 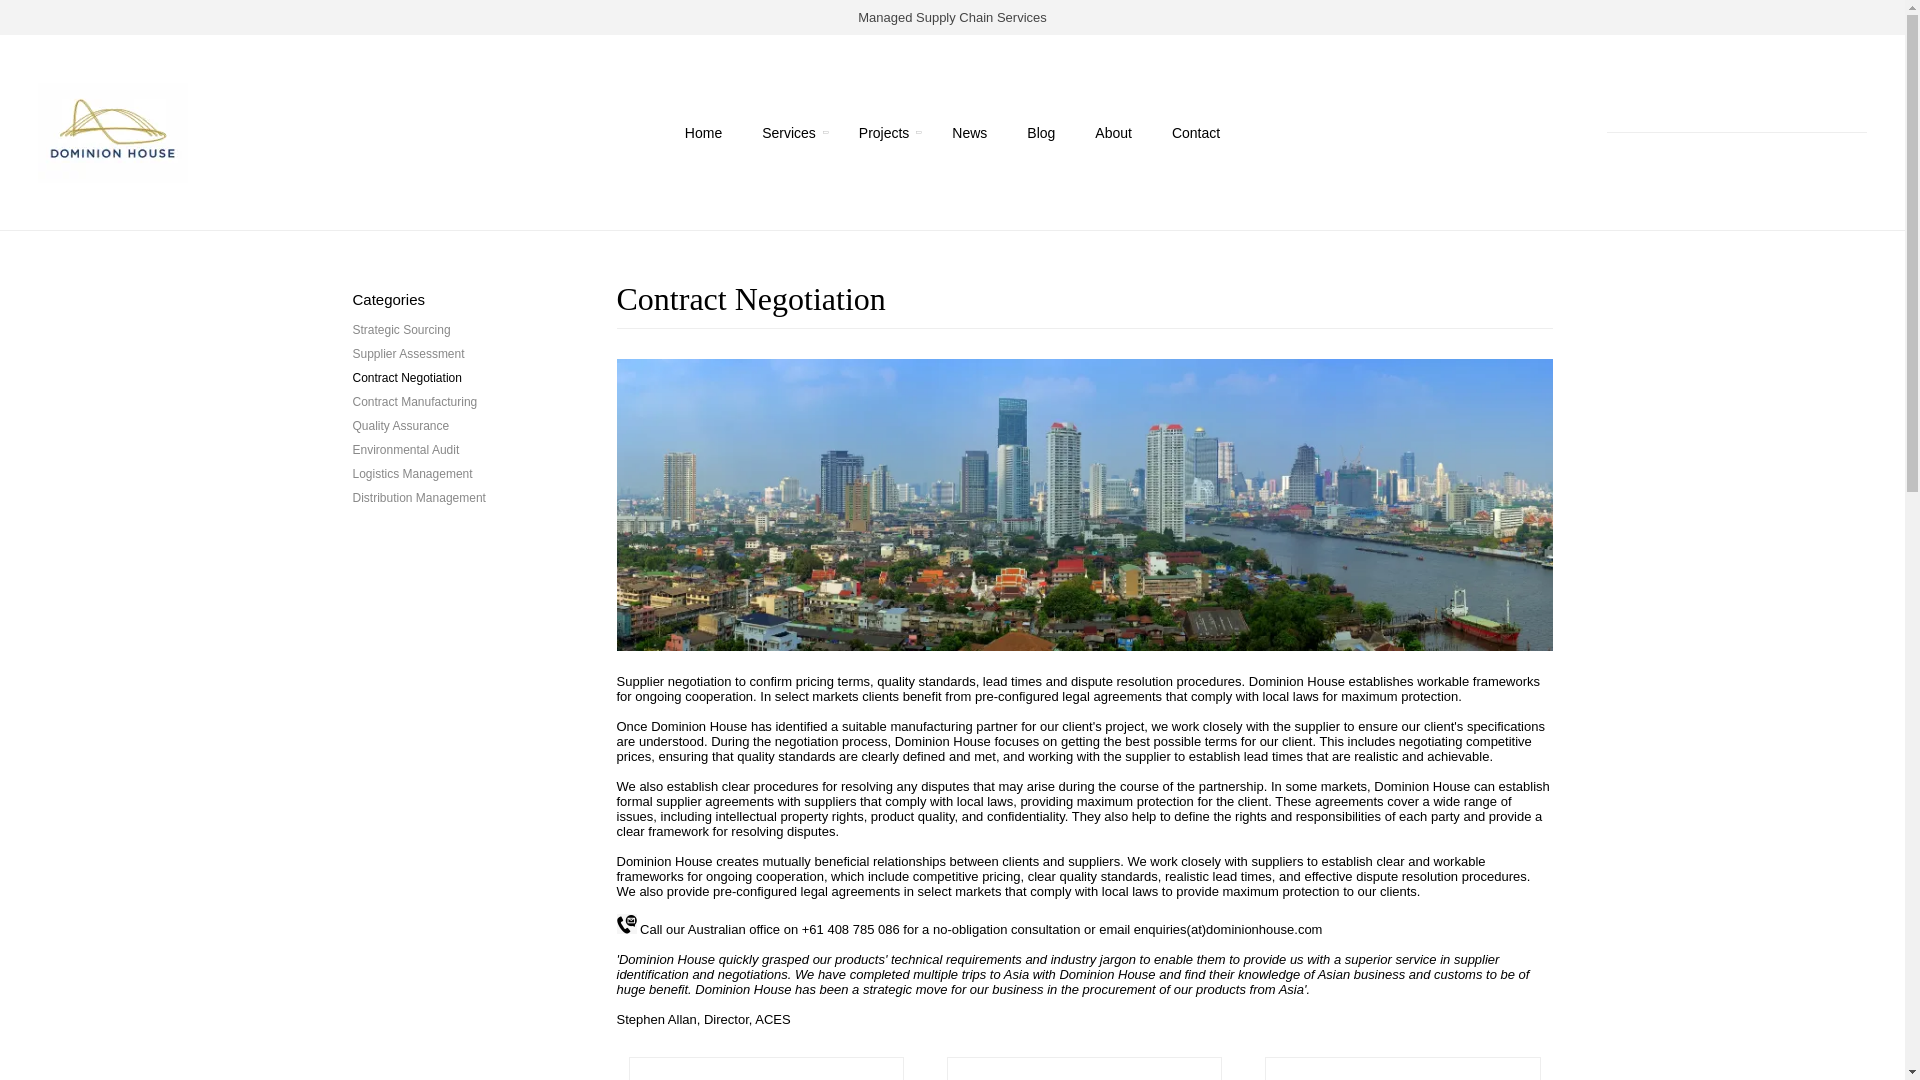 What do you see at coordinates (969, 132) in the screenshot?
I see `News` at bounding box center [969, 132].